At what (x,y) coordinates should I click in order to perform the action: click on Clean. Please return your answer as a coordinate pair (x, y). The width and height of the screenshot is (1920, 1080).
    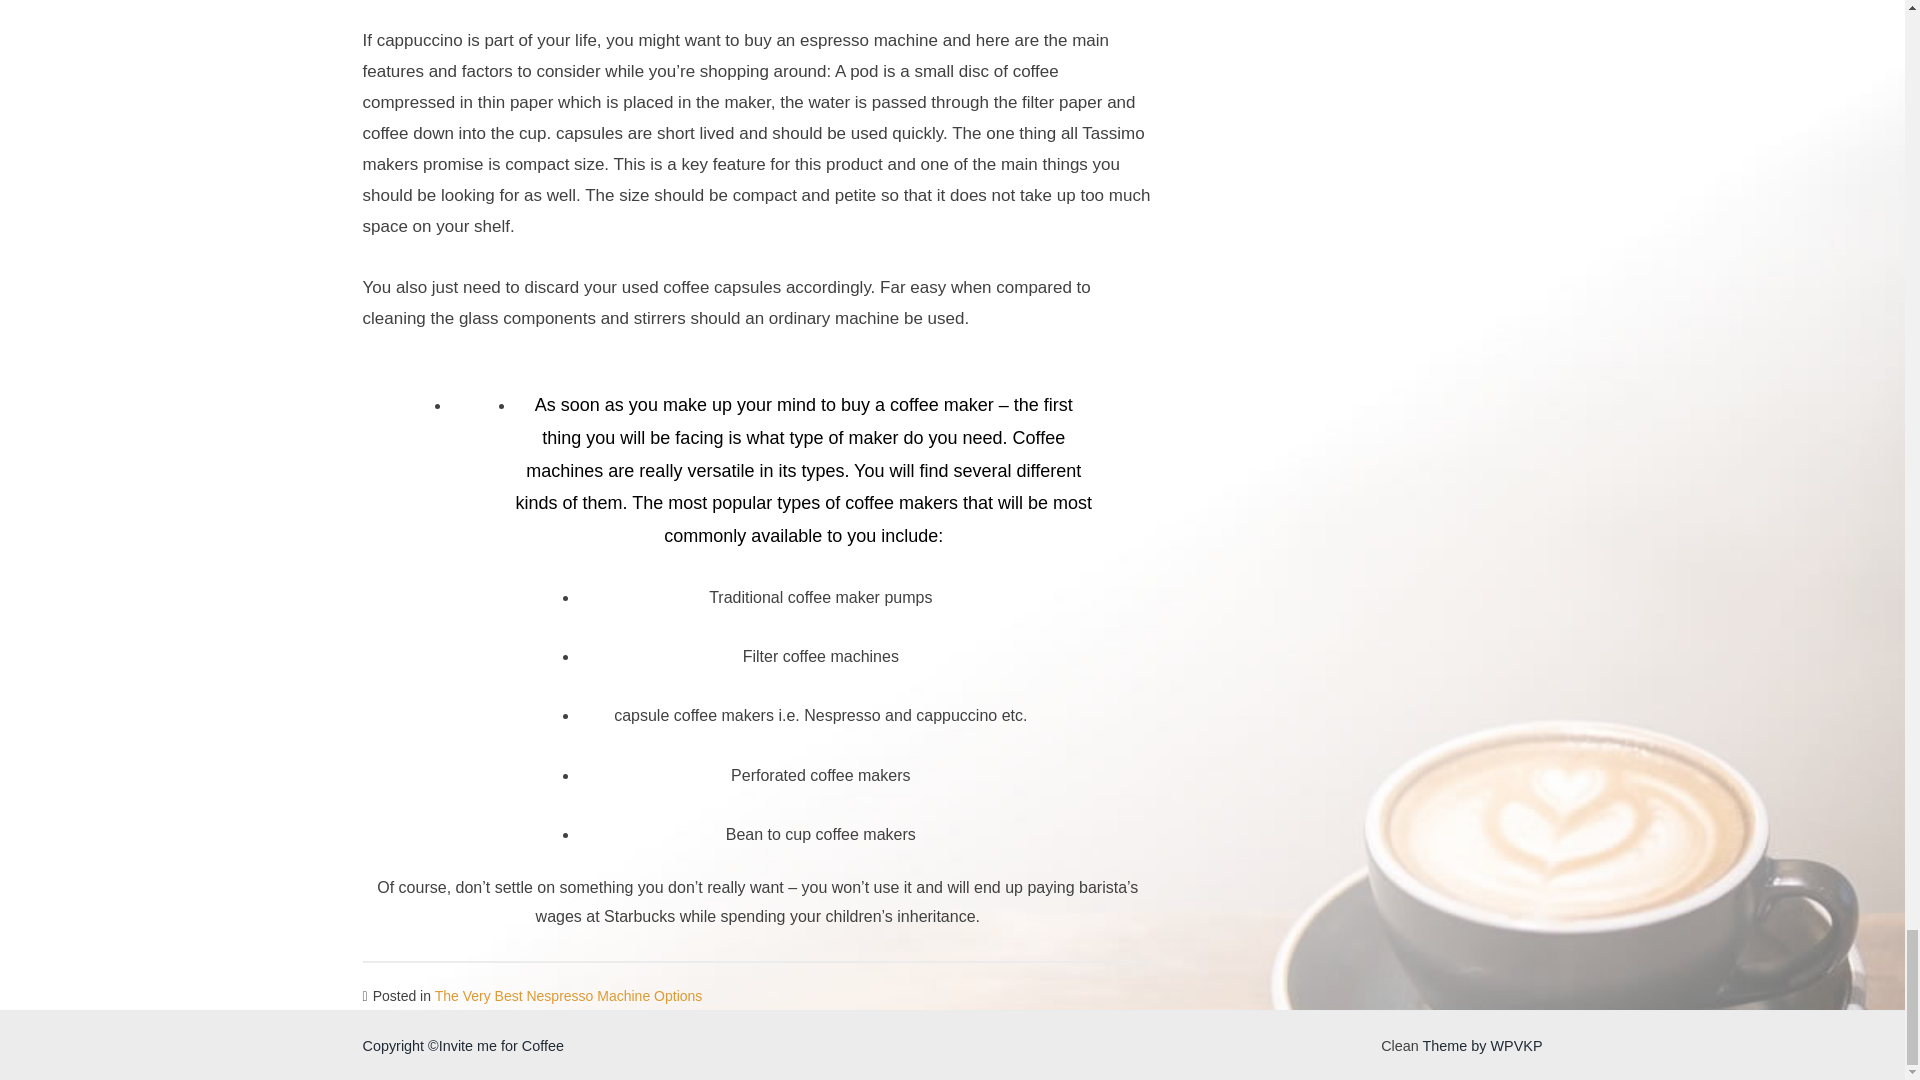
    Looking at the image, I should click on (1399, 1046).